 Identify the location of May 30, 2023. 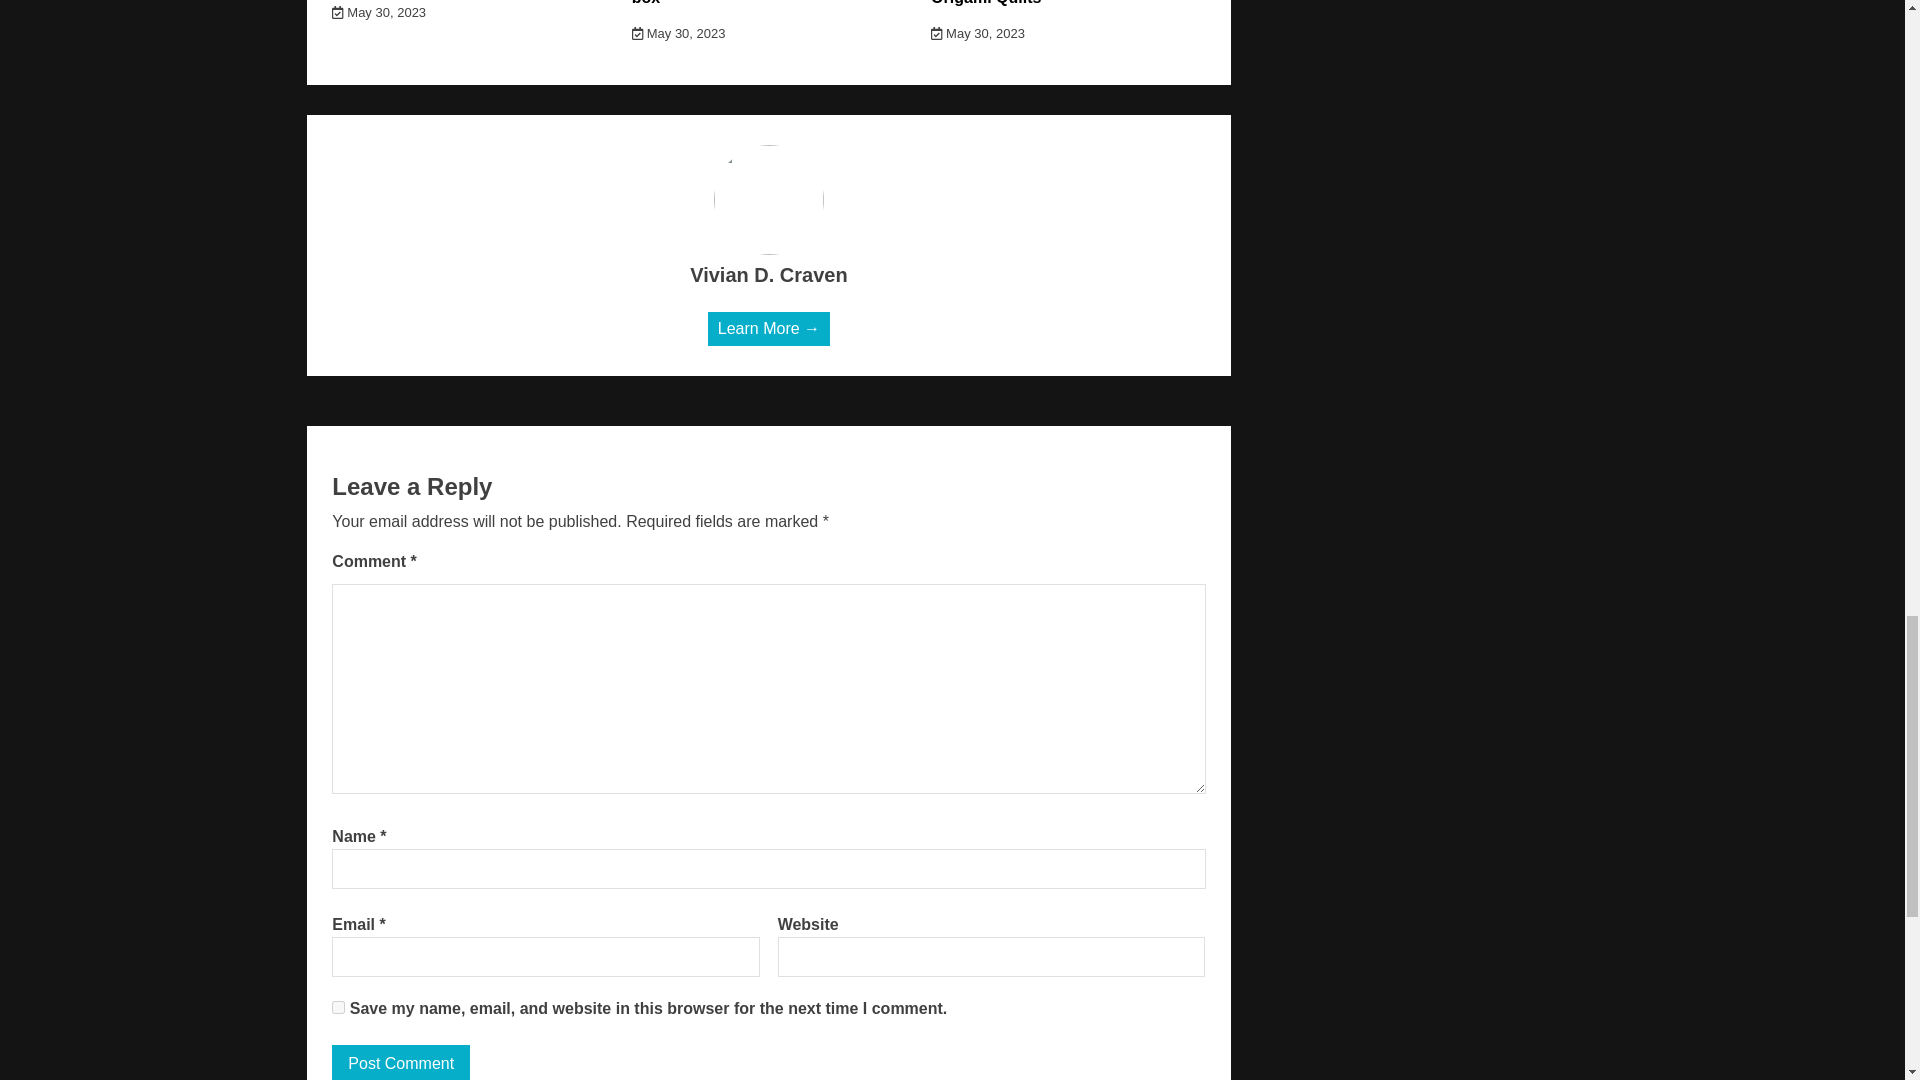
(678, 33).